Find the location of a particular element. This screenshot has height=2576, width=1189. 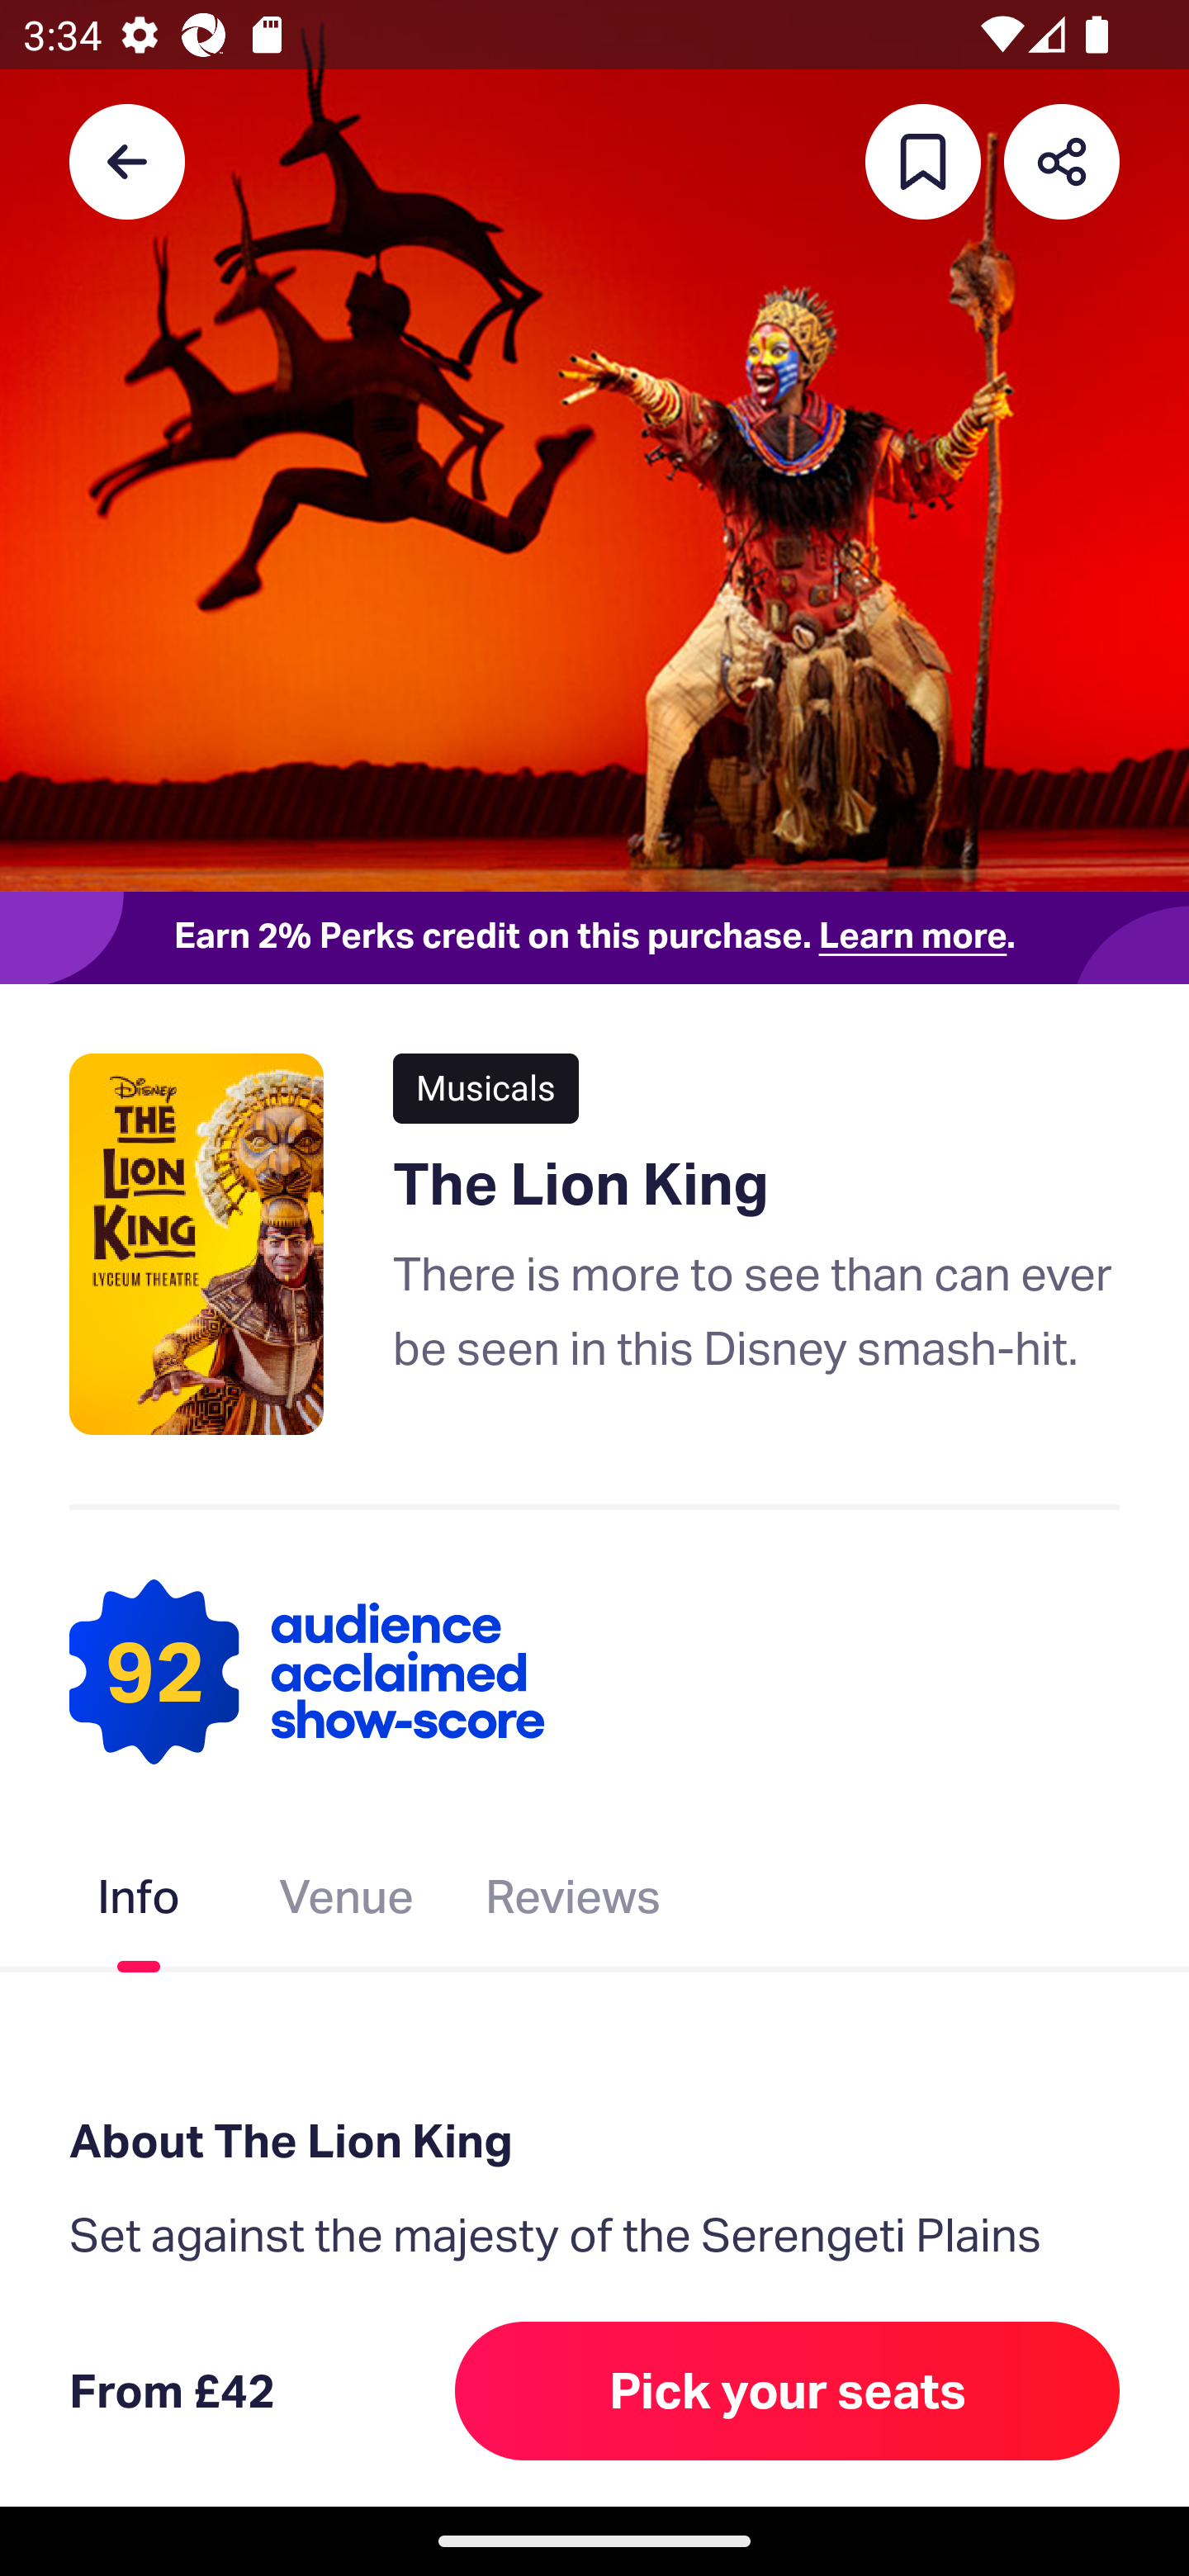

Reviews is located at coordinates (573, 1903).